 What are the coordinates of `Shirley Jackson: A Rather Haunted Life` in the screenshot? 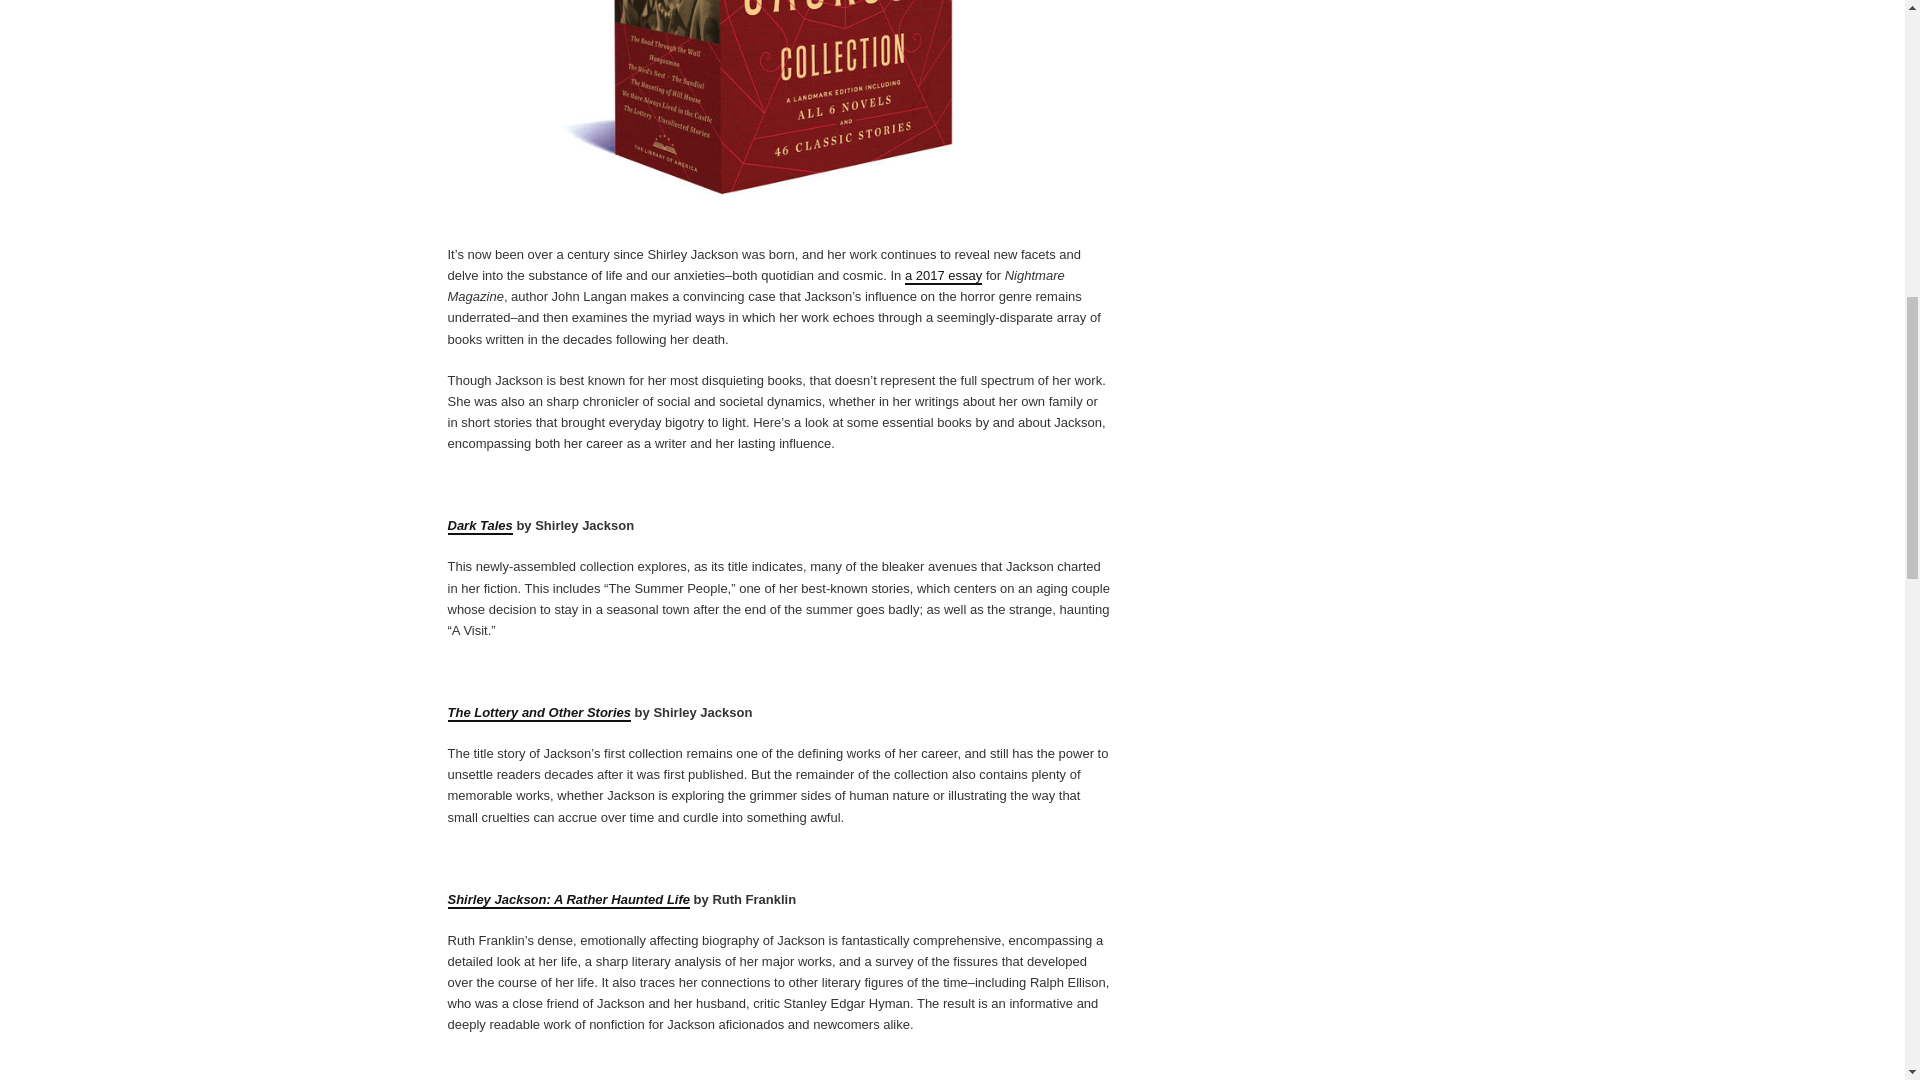 It's located at (569, 900).